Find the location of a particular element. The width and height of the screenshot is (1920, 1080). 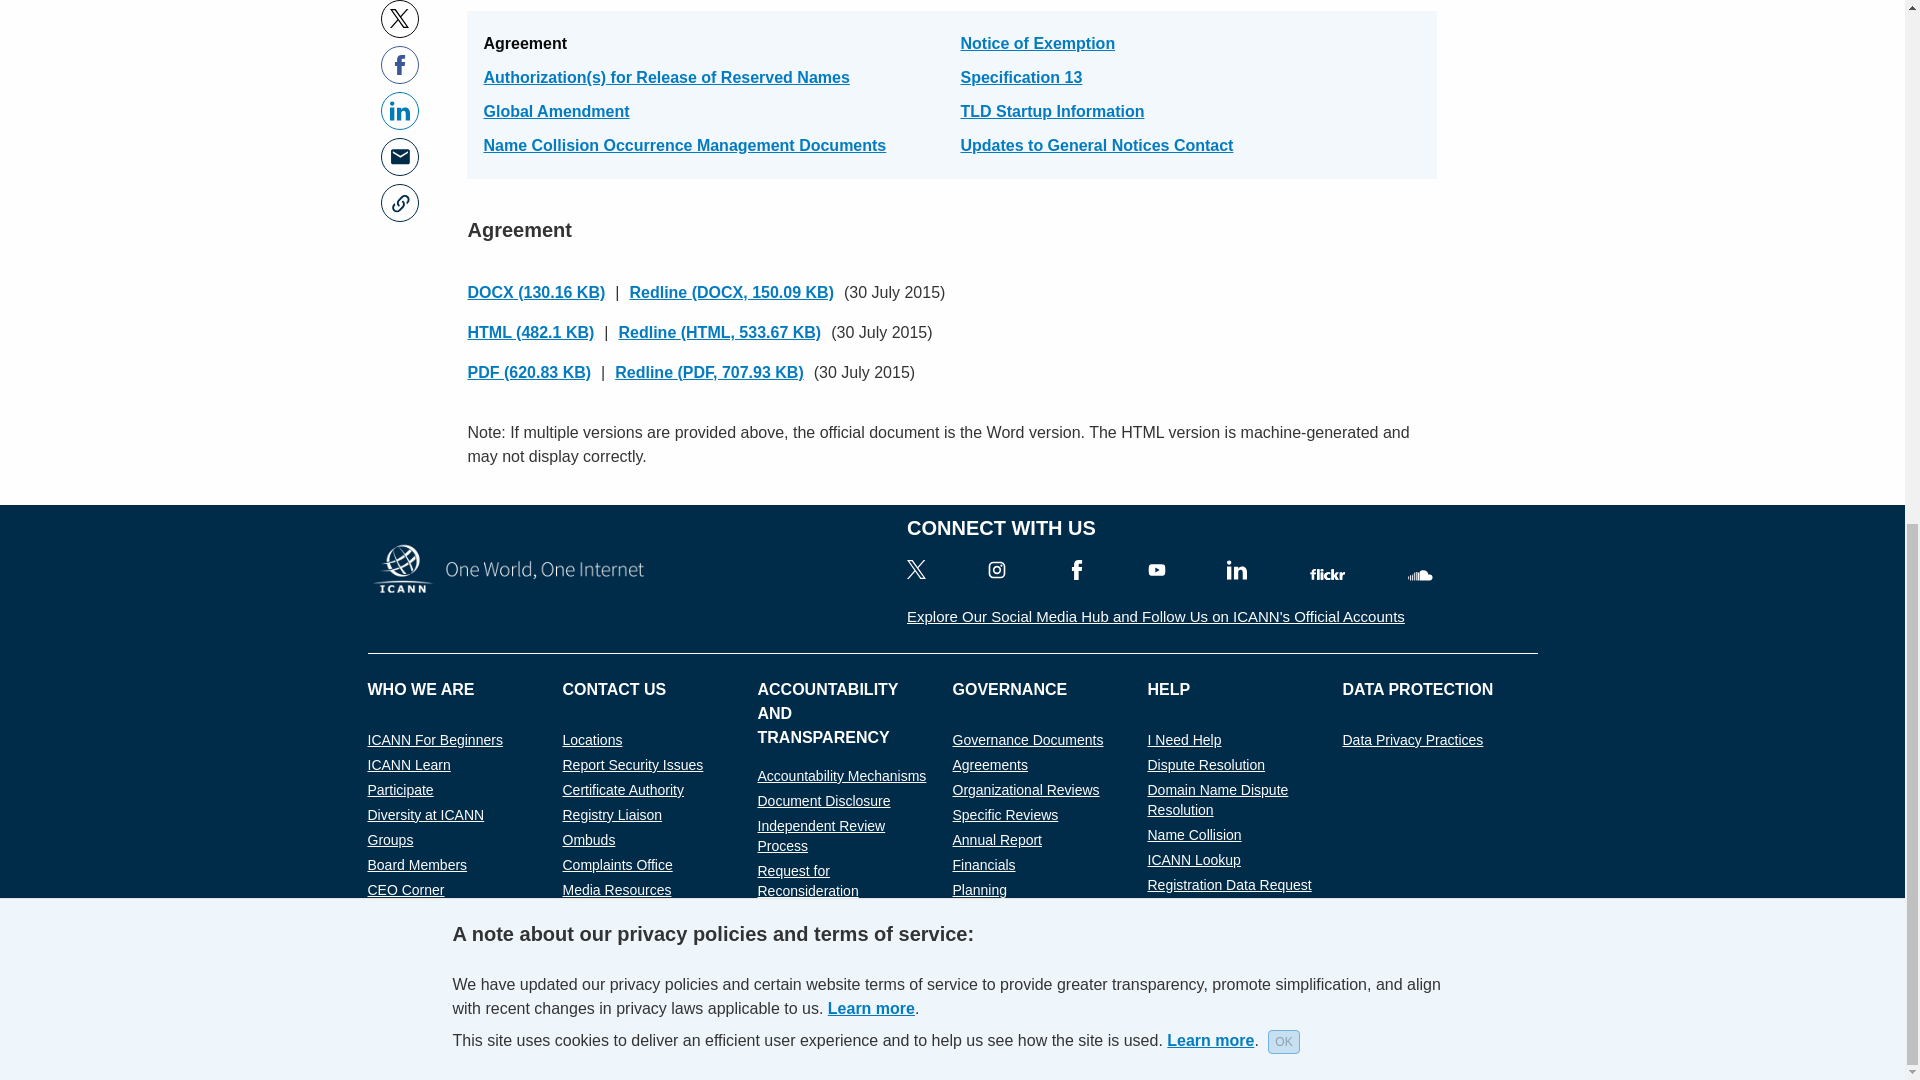

OK is located at coordinates (1283, 24).